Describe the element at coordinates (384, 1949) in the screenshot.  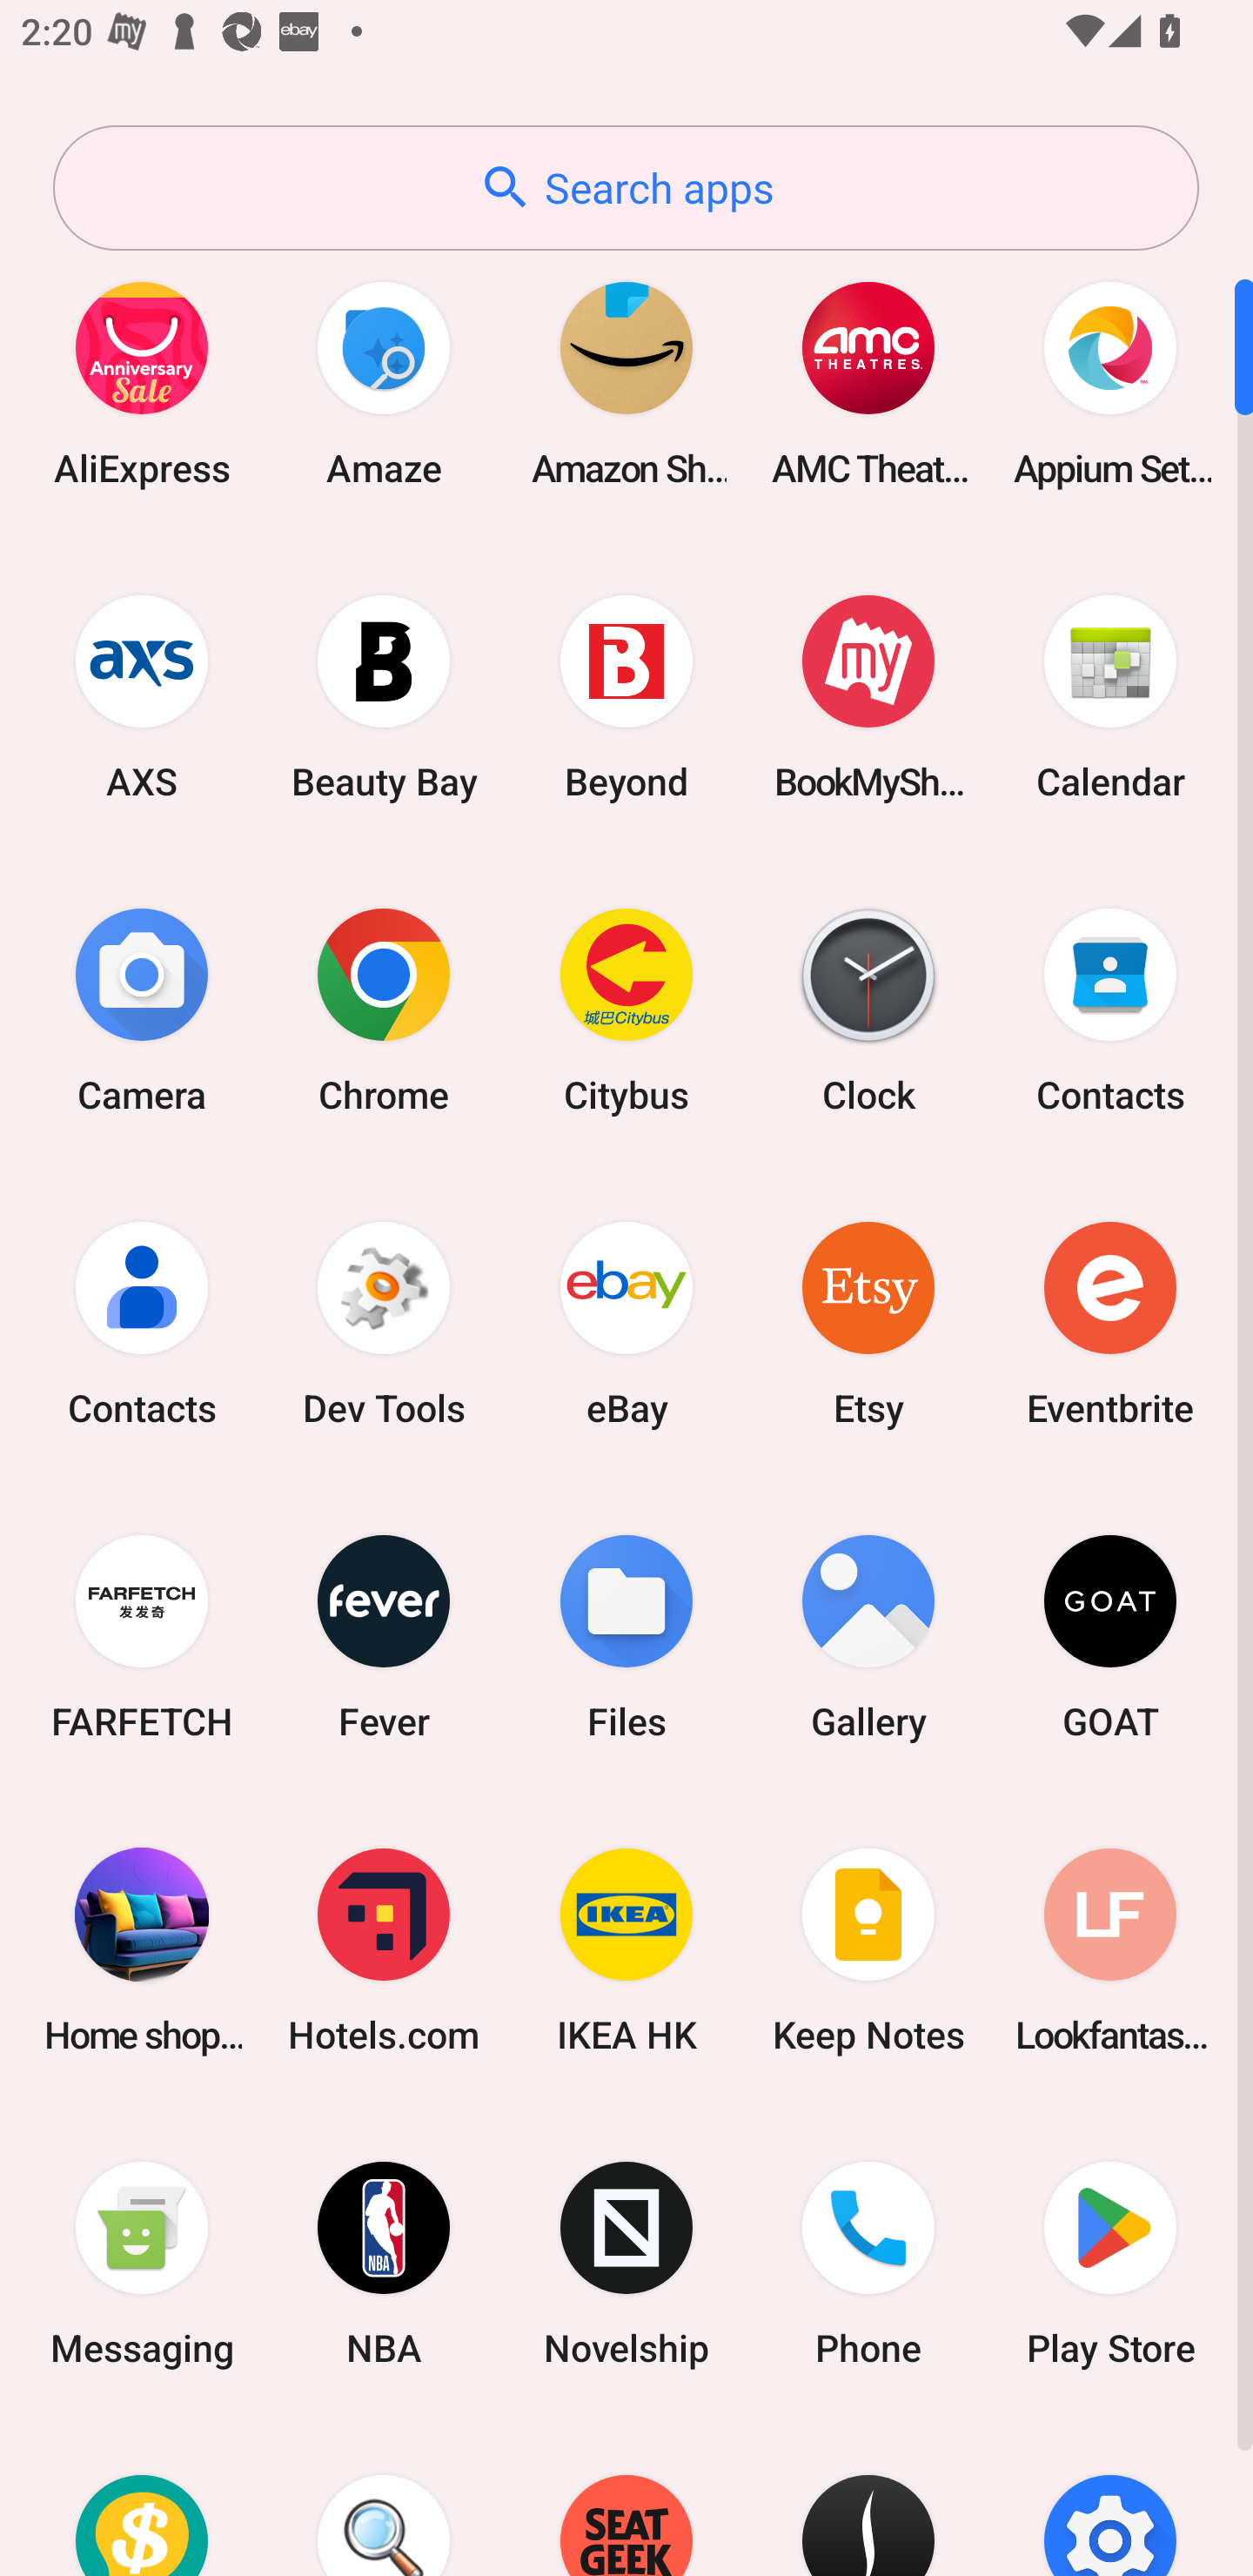
I see `Hotels.com` at that location.